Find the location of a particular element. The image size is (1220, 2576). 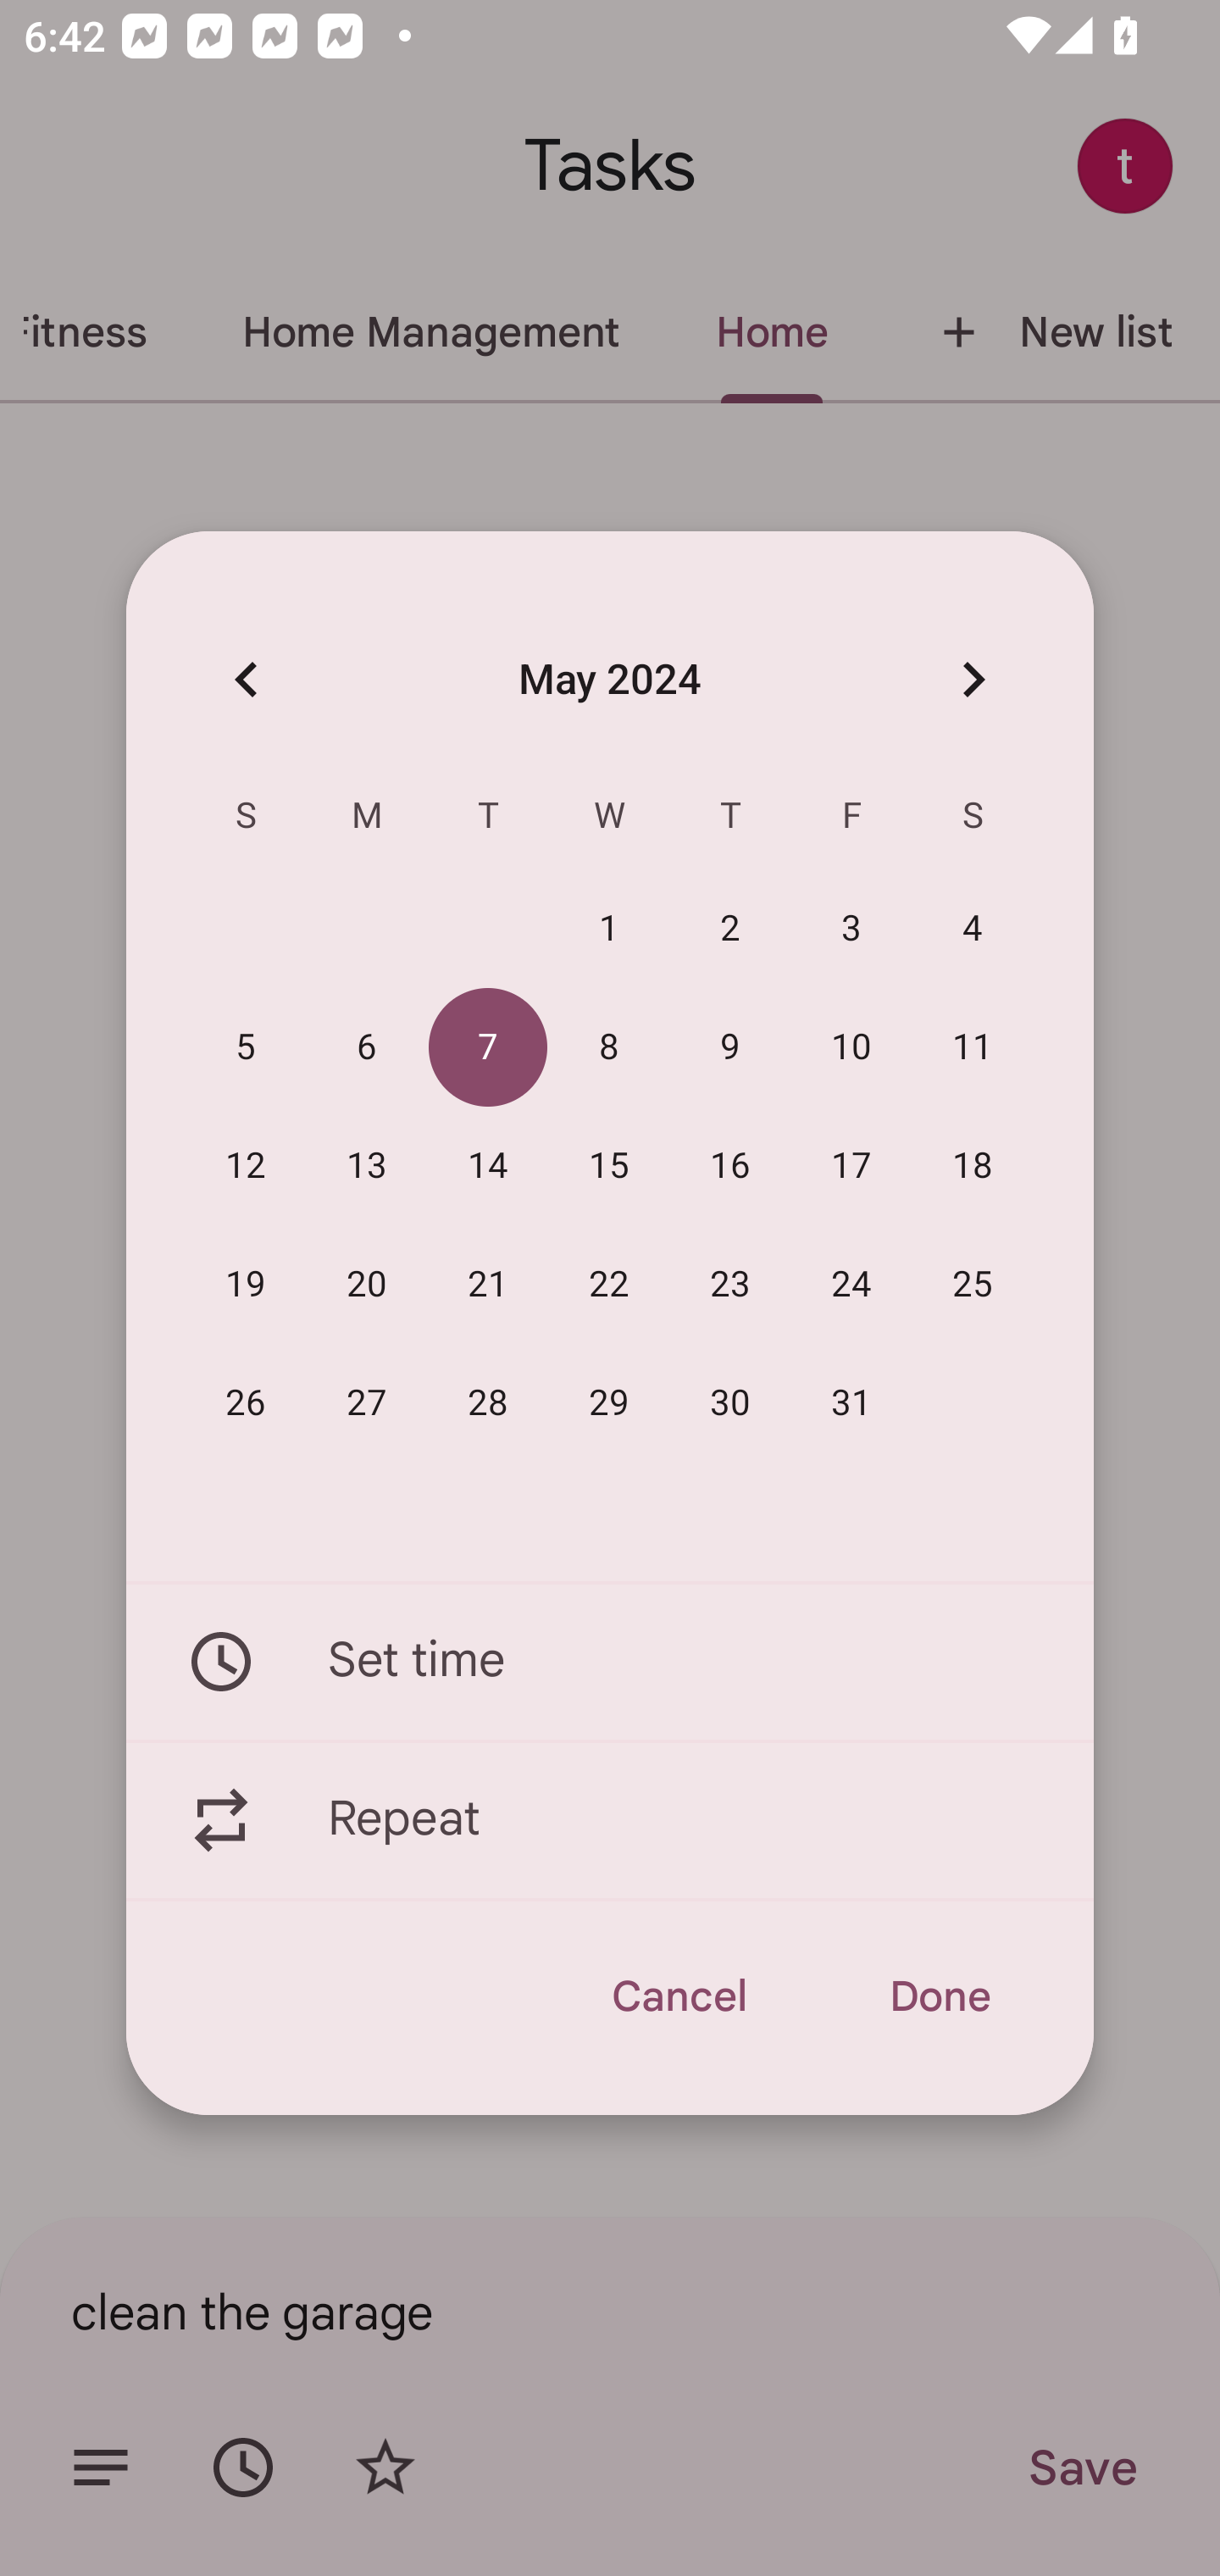

16 16 May 2024 is located at coordinates (730, 1167).